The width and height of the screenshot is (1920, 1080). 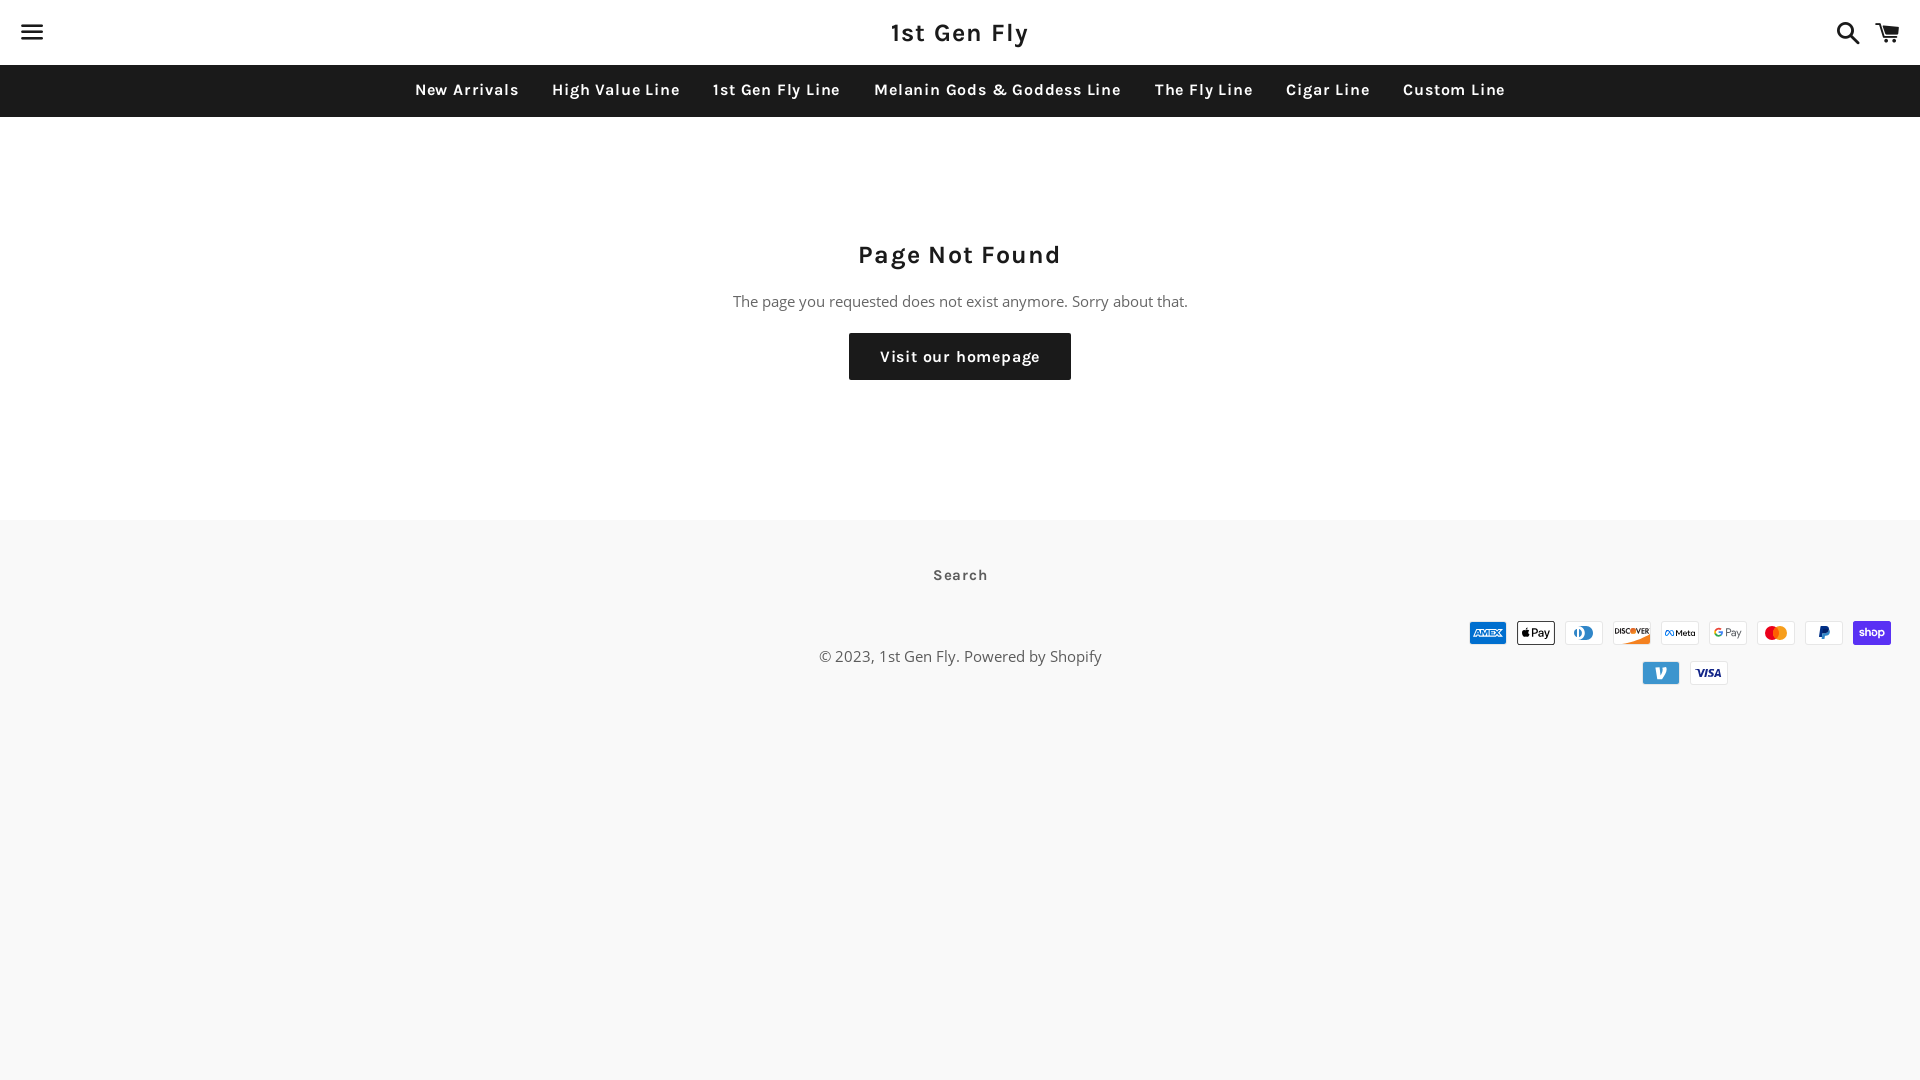 I want to click on Melanin Gods & Goddess Line, so click(x=998, y=90).